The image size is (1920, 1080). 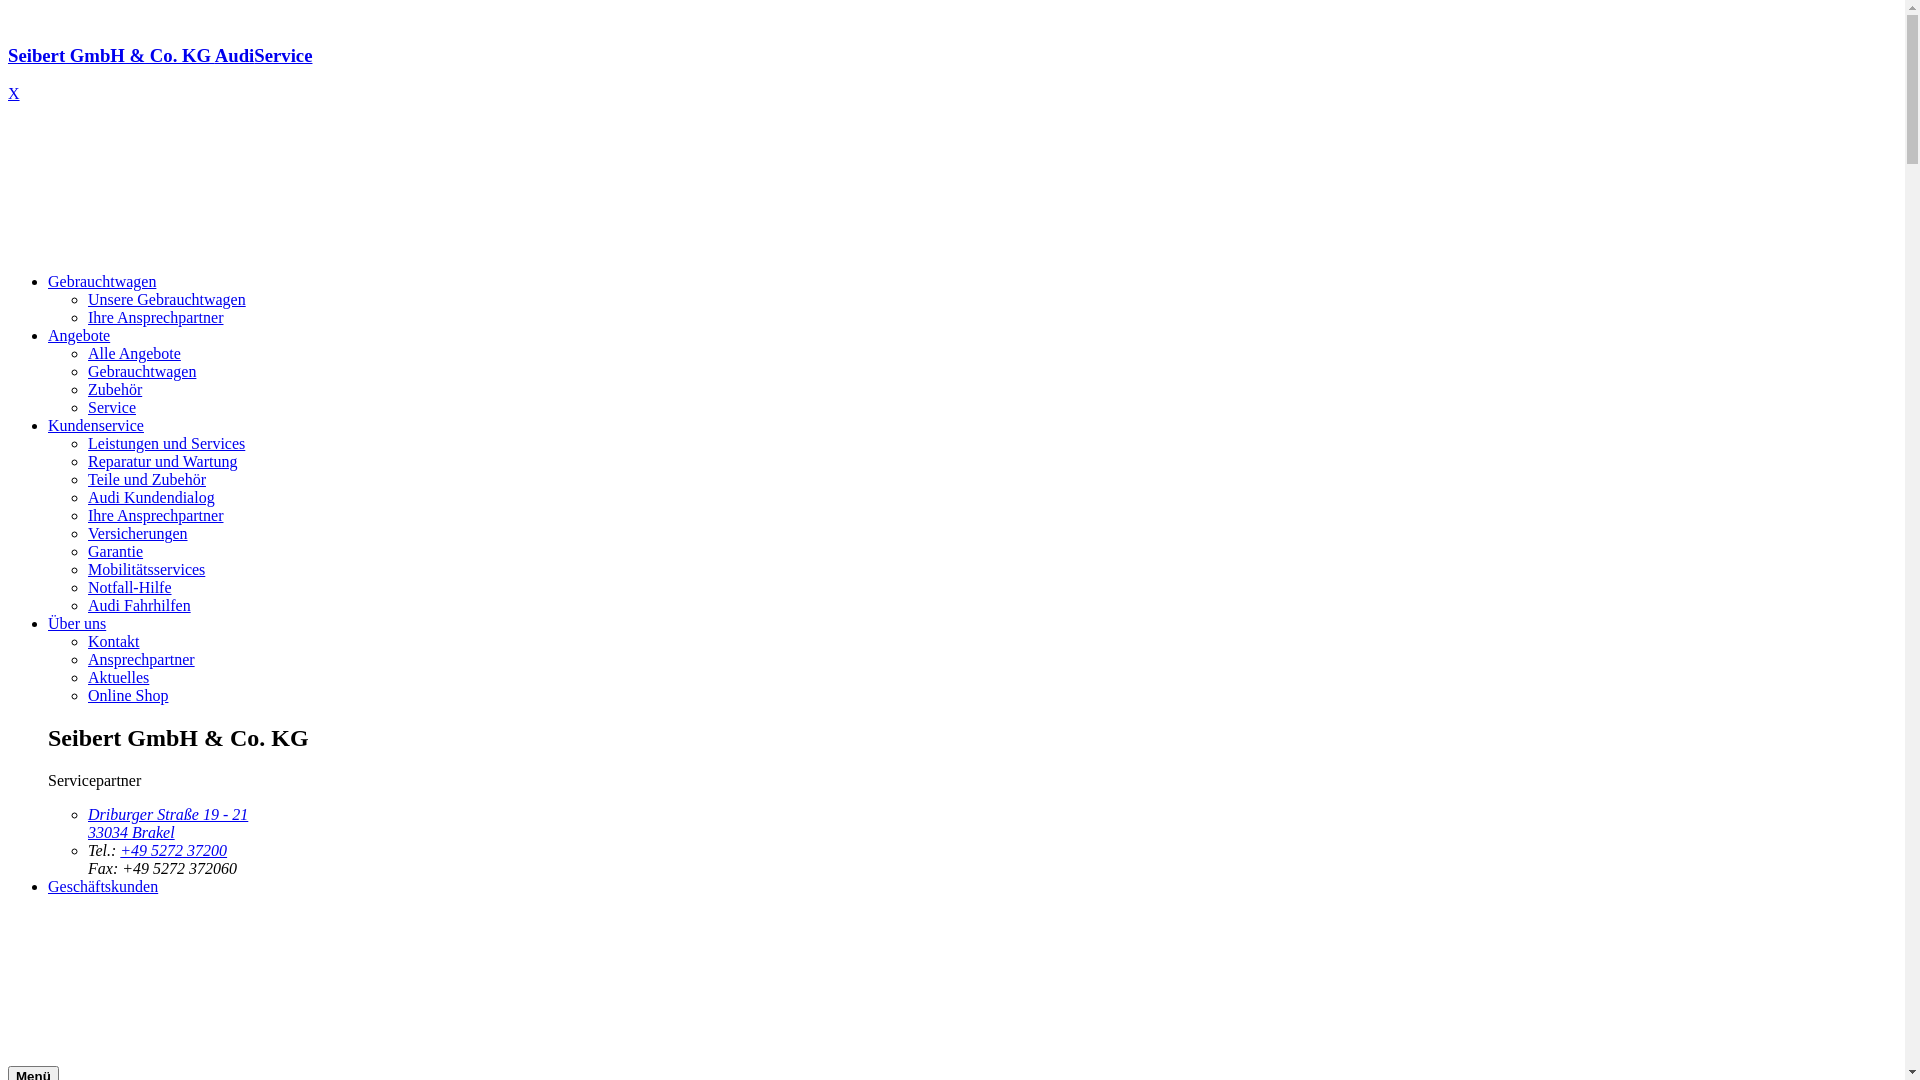 I want to click on Gebrauchtwagen, so click(x=142, y=372).